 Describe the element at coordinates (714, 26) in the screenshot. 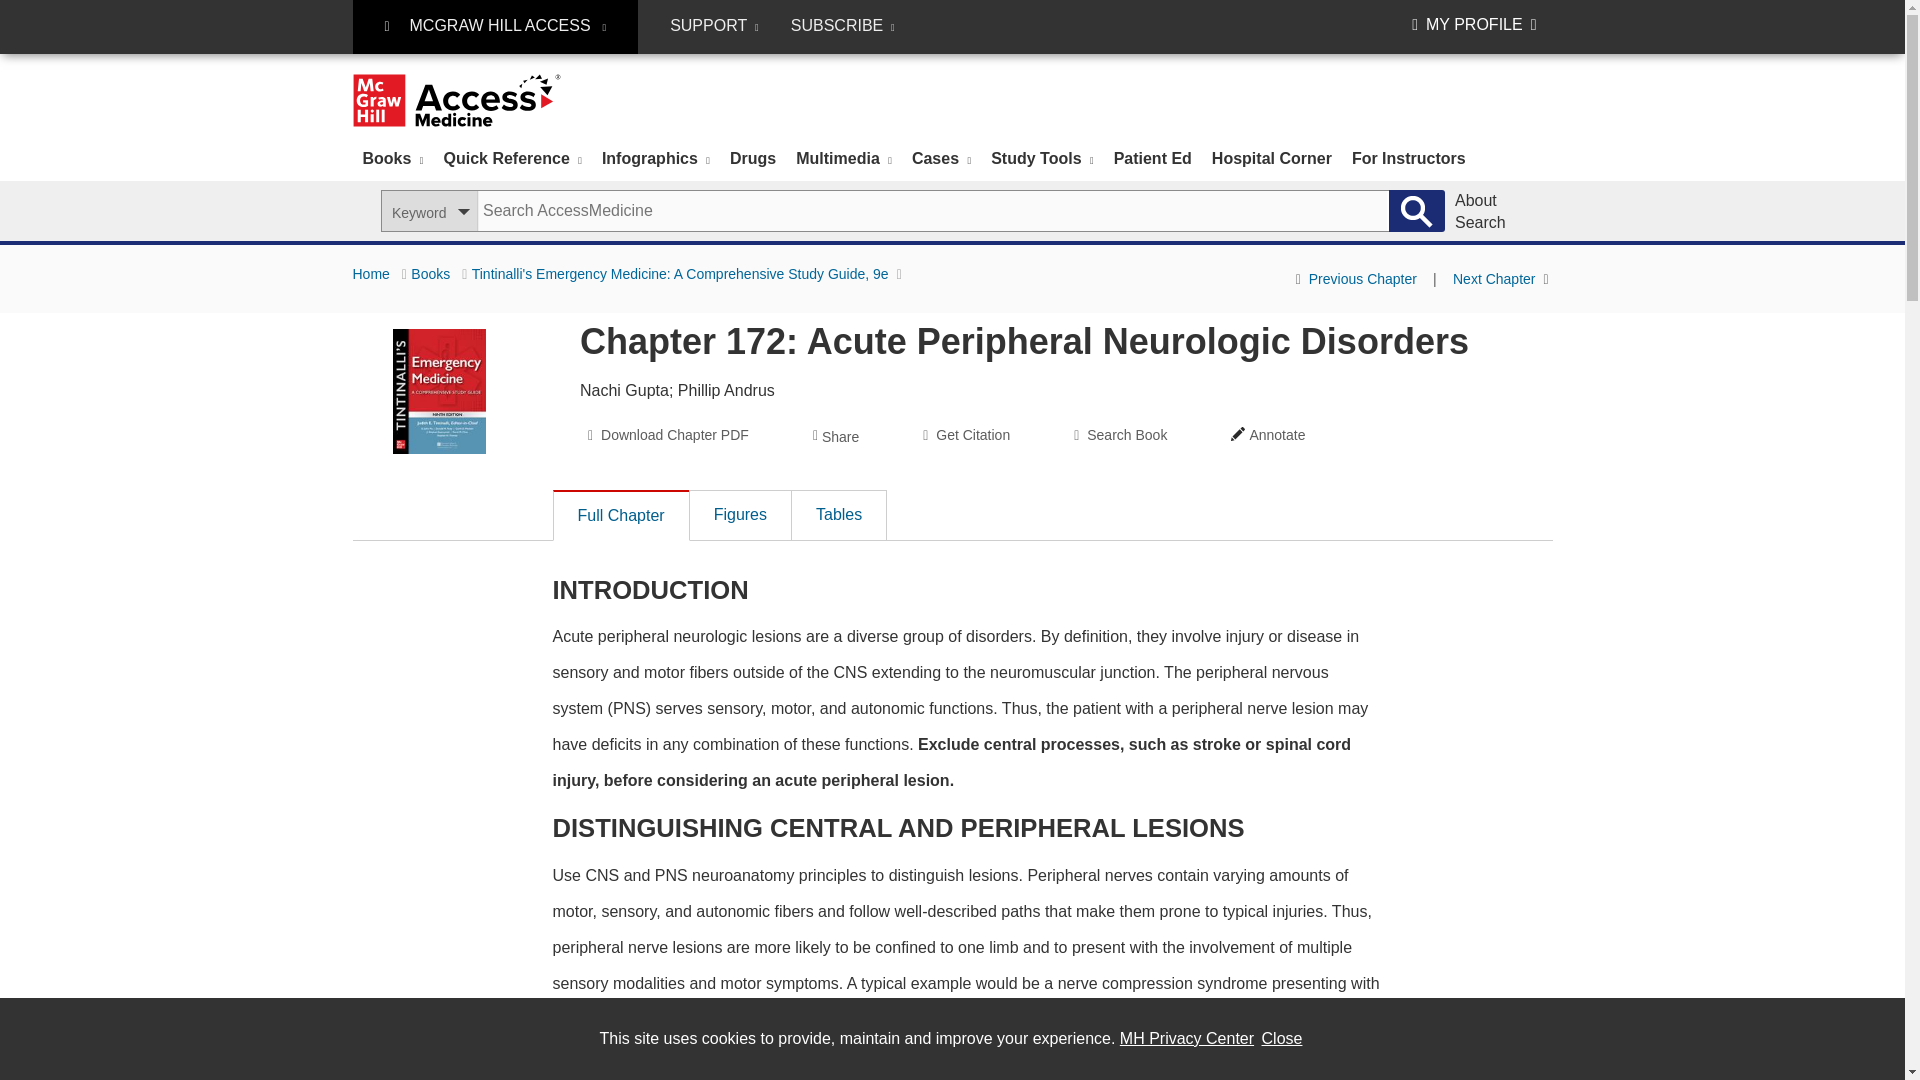

I see `SUPPORT` at that location.